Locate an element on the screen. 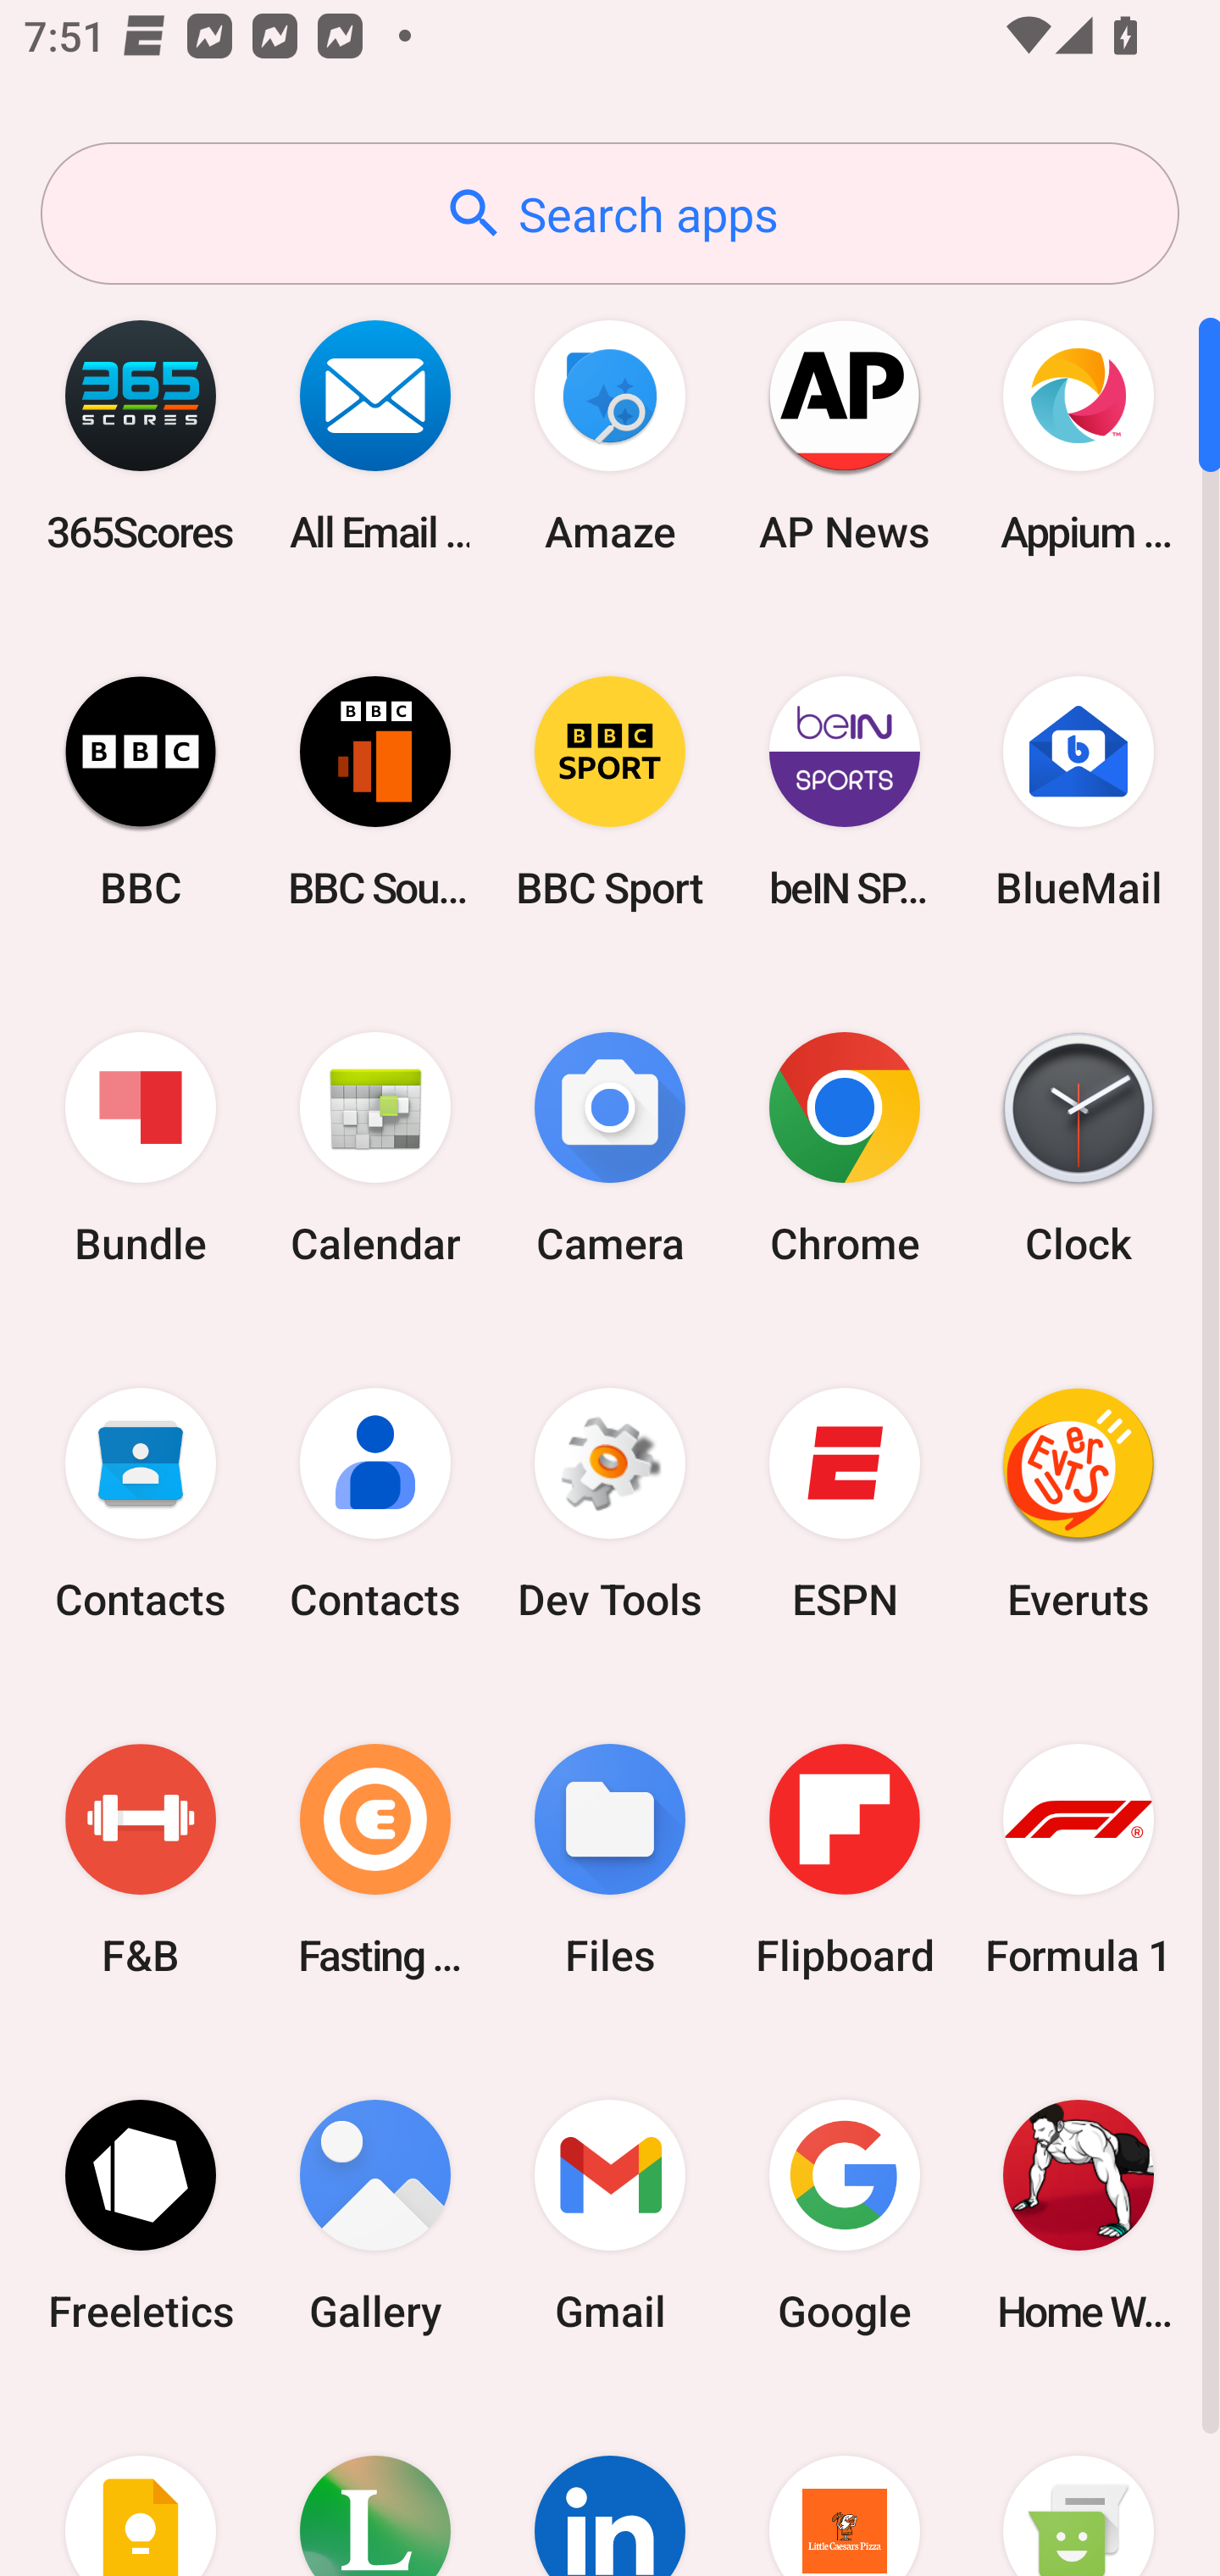 This screenshot has width=1220, height=2576. BBC Sounds is located at coordinates (375, 791).